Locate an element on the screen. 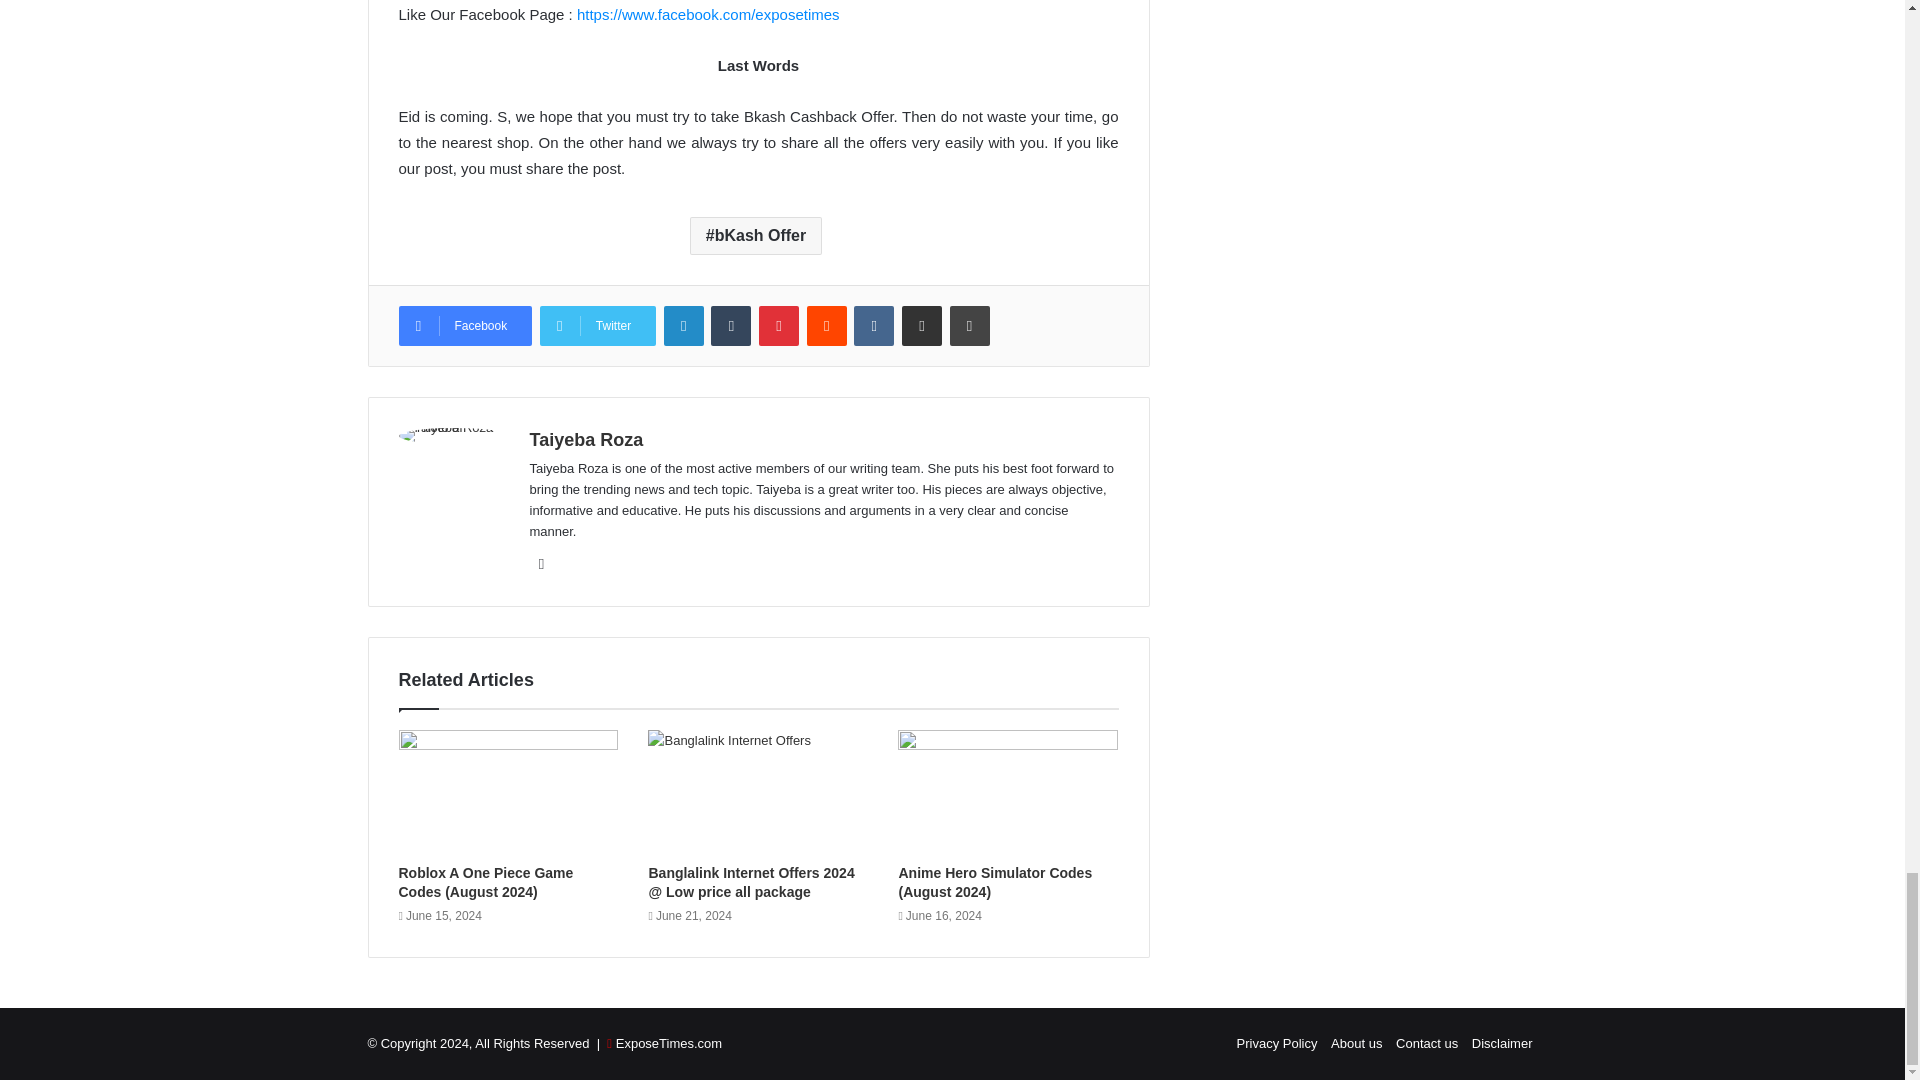 The height and width of the screenshot is (1080, 1920). Tumblr is located at coordinates (730, 325).